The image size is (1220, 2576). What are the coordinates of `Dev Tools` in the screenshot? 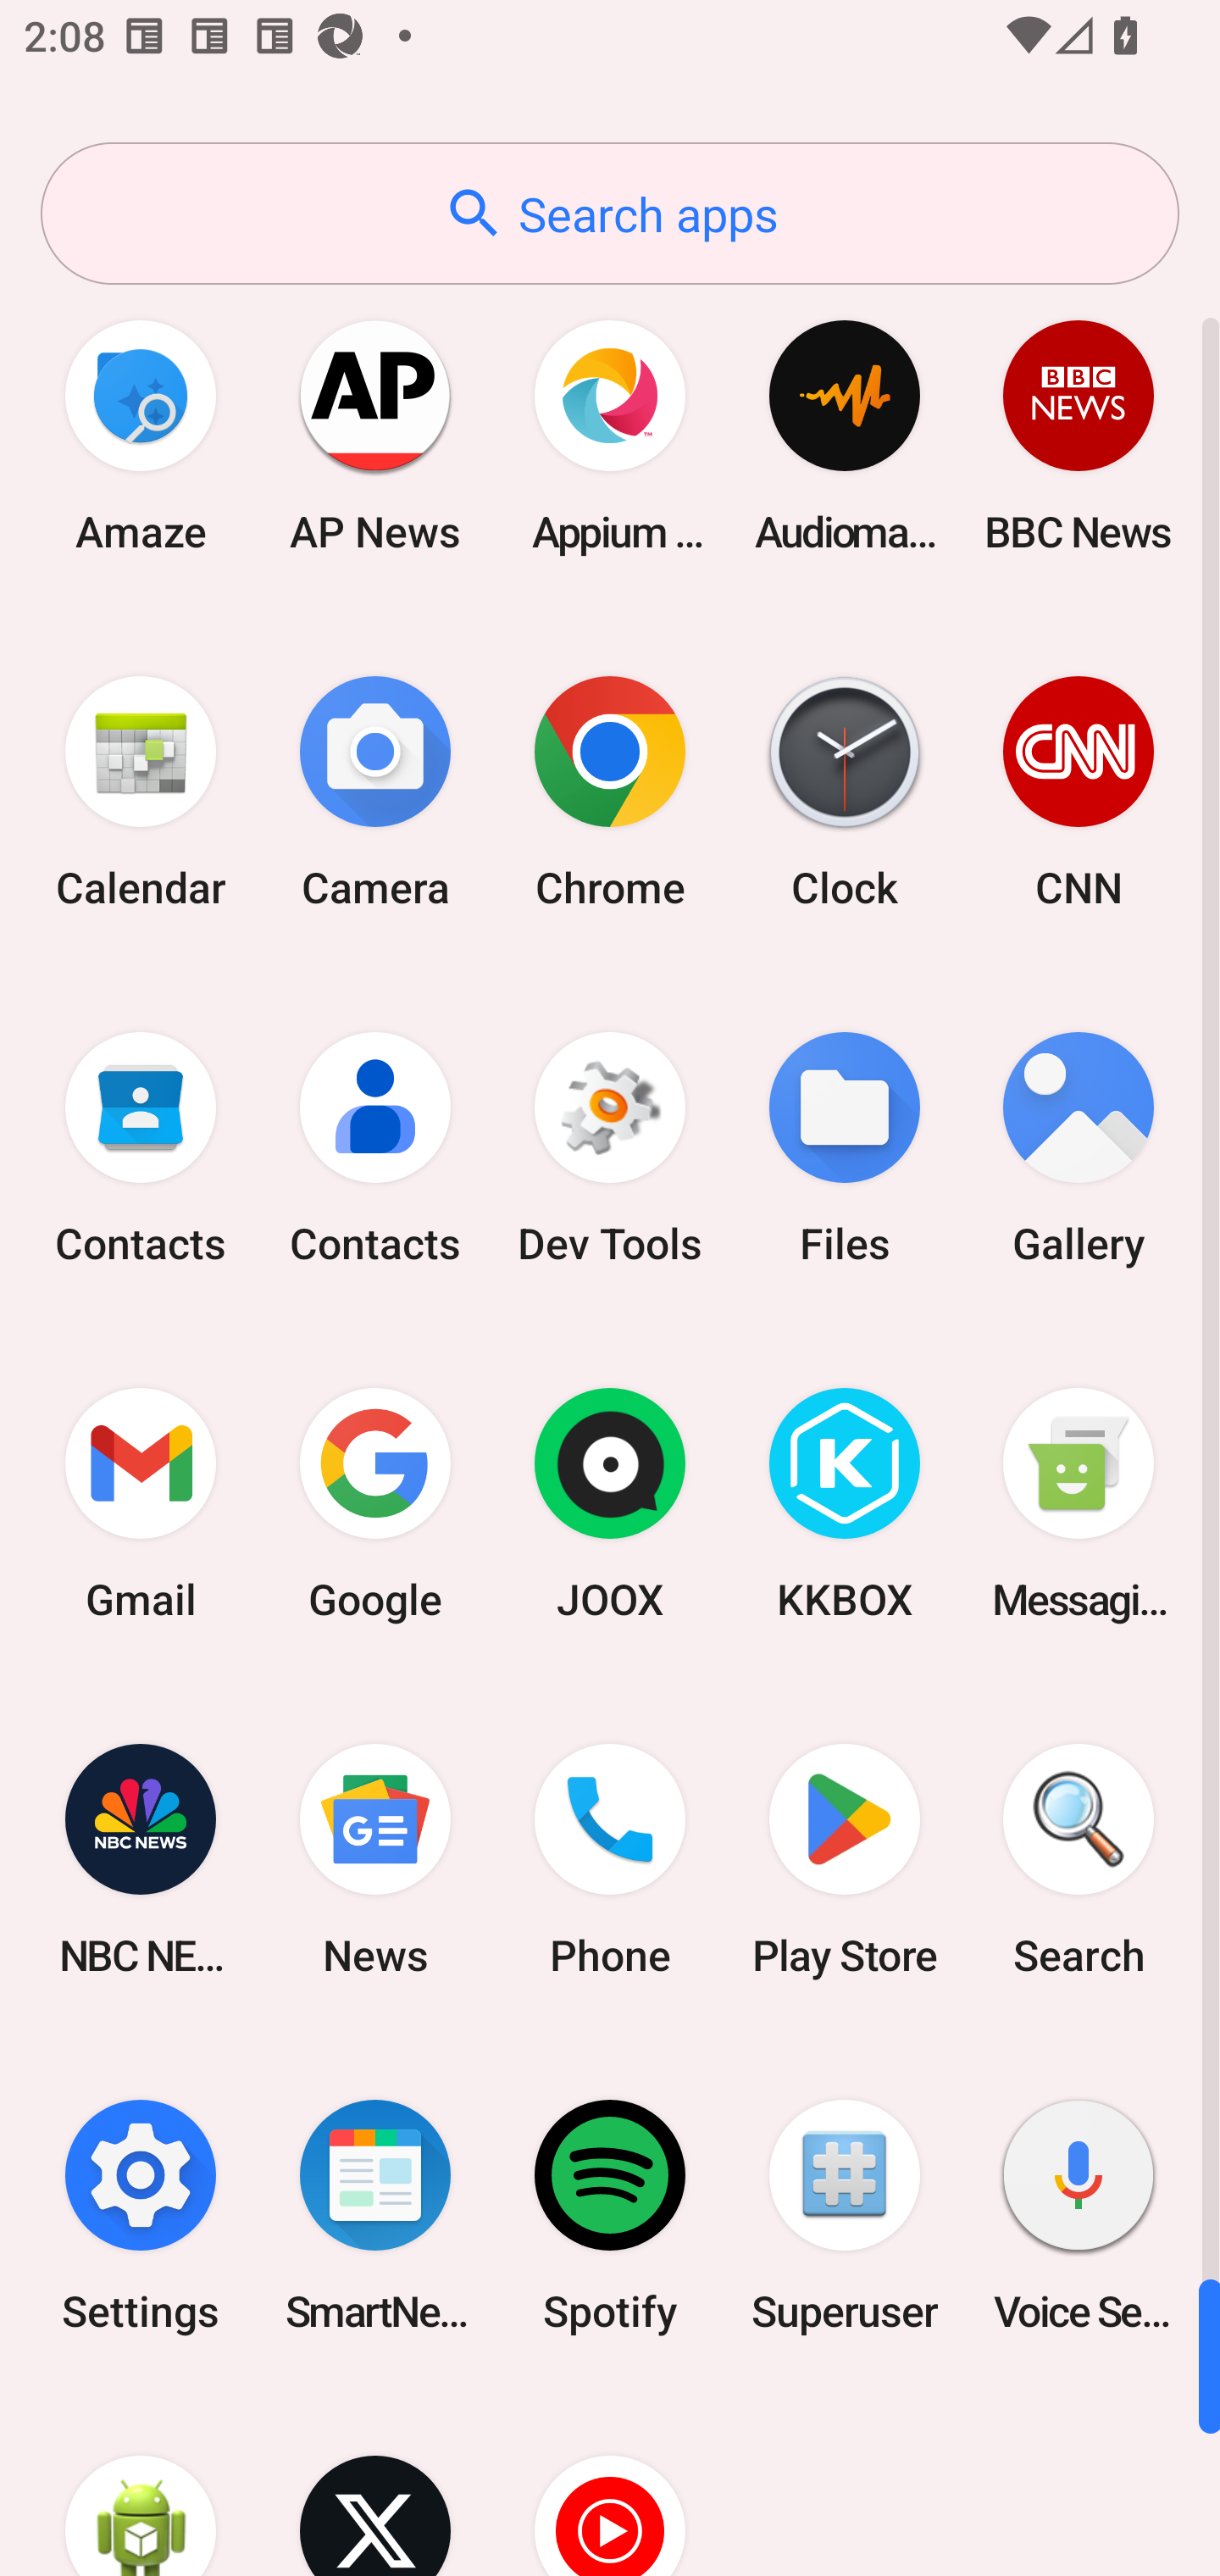 It's located at (610, 1149).